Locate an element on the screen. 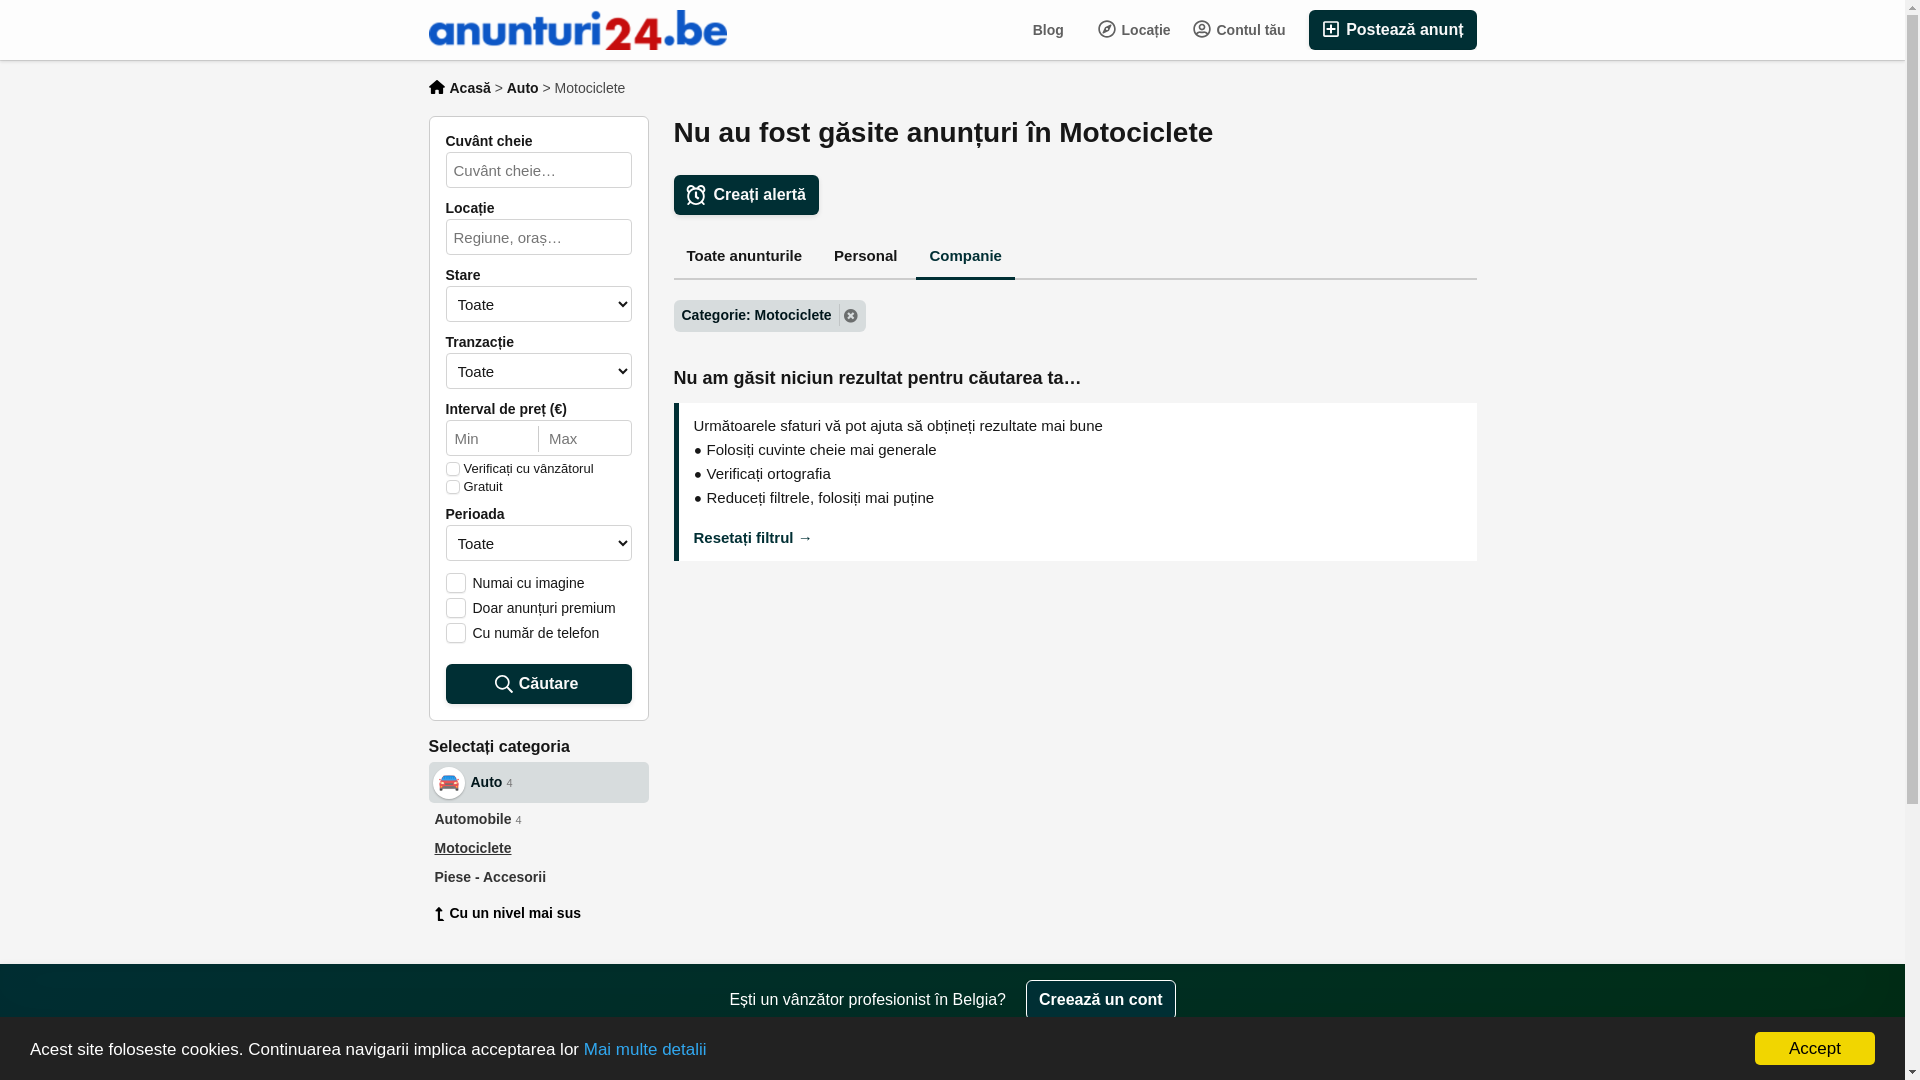  Auto
4 is located at coordinates (538, 782).